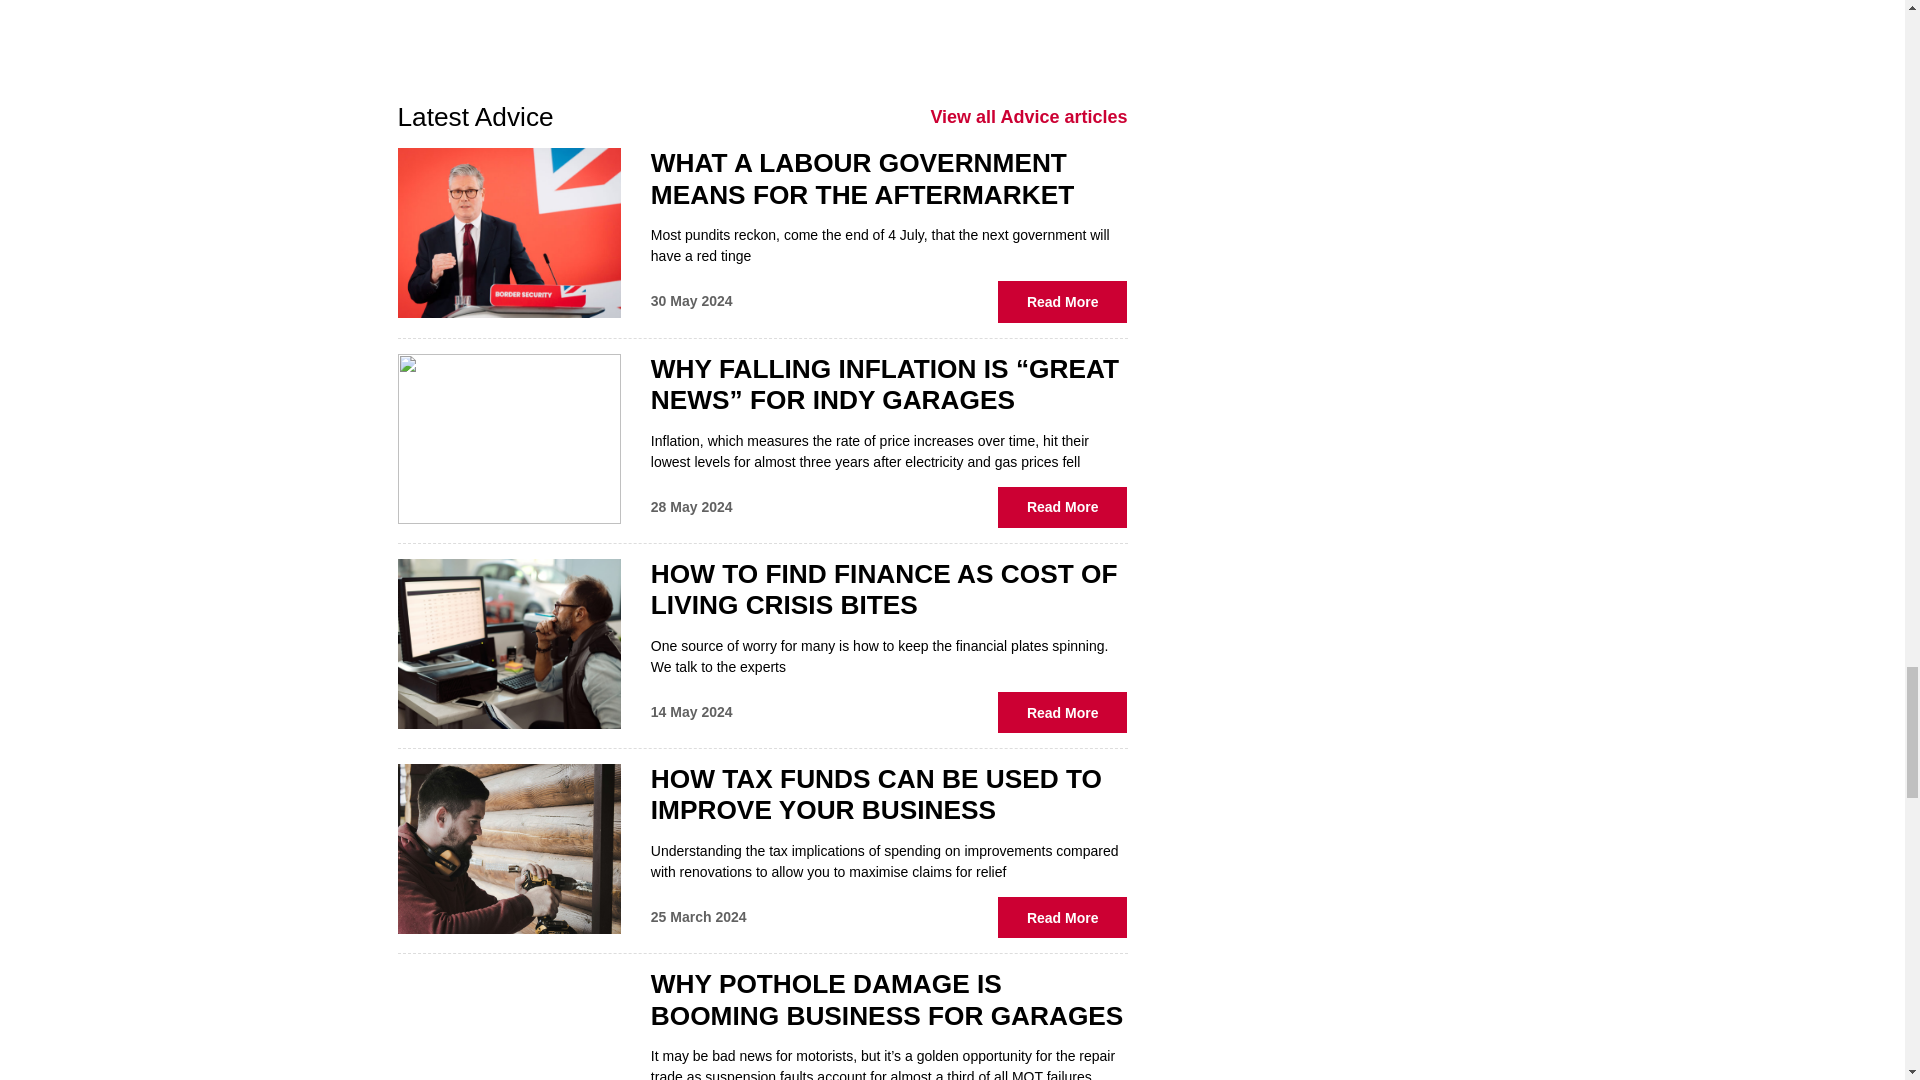 This screenshot has width=1920, height=1080. I want to click on WHY POTHOLE DAMAGE IS BOOMING BUSINESS FOR GARAGES, so click(886, 1000).